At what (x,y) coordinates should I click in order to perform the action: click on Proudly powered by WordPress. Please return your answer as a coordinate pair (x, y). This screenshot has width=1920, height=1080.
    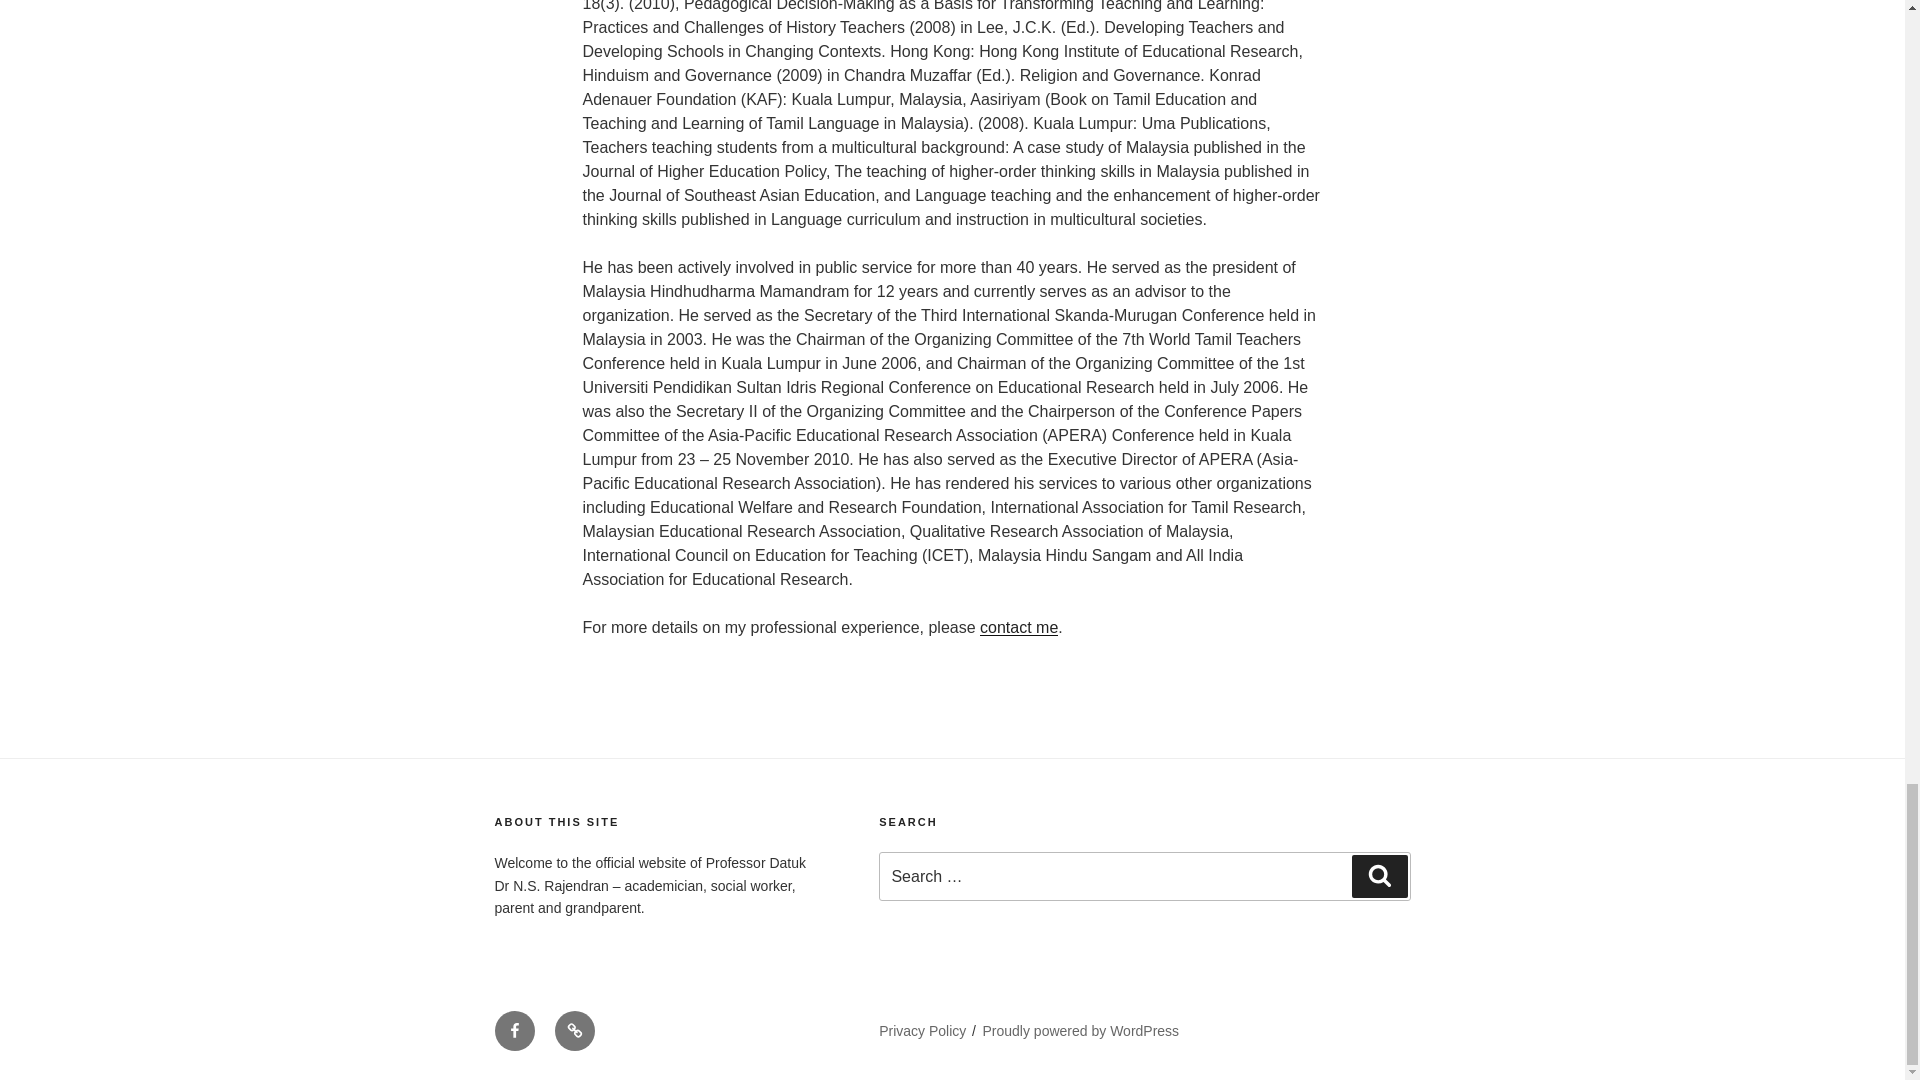
    Looking at the image, I should click on (1082, 1030).